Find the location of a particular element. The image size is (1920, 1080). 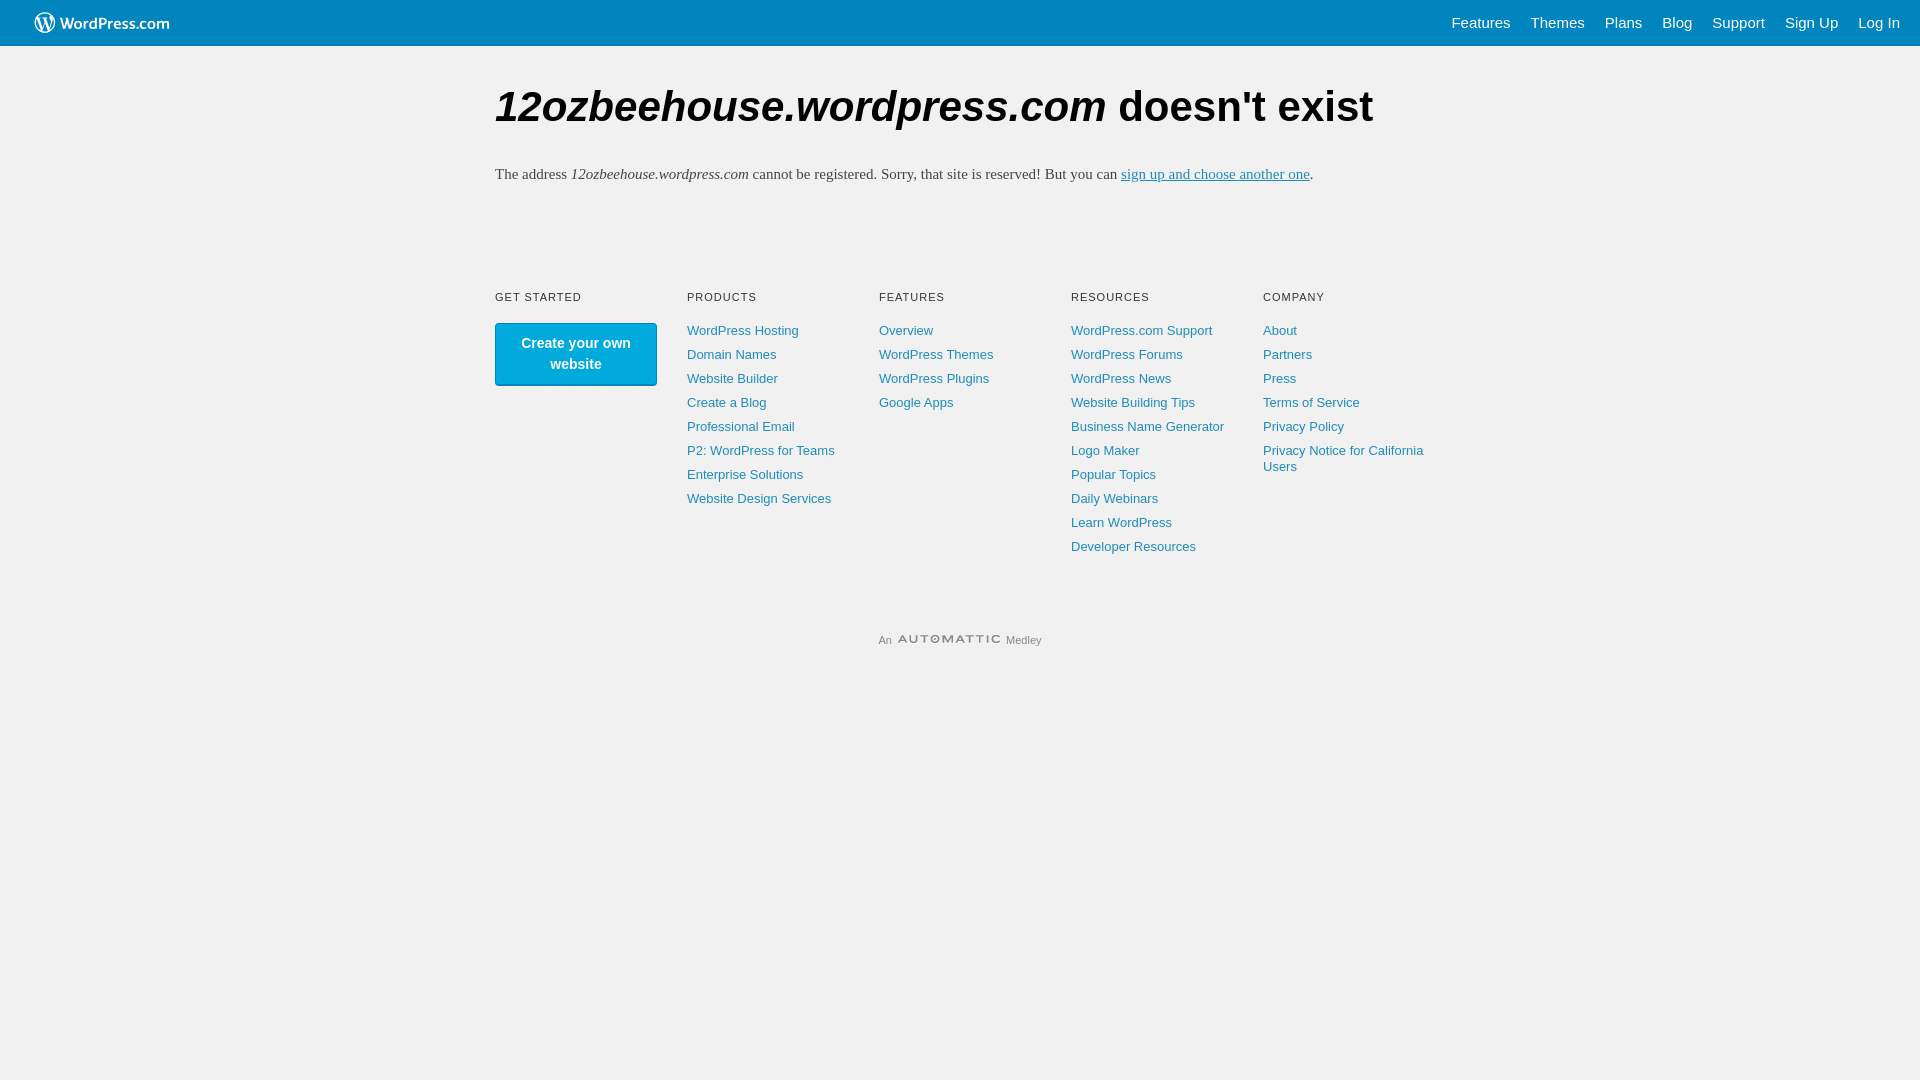

WordPress Themes is located at coordinates (936, 354).